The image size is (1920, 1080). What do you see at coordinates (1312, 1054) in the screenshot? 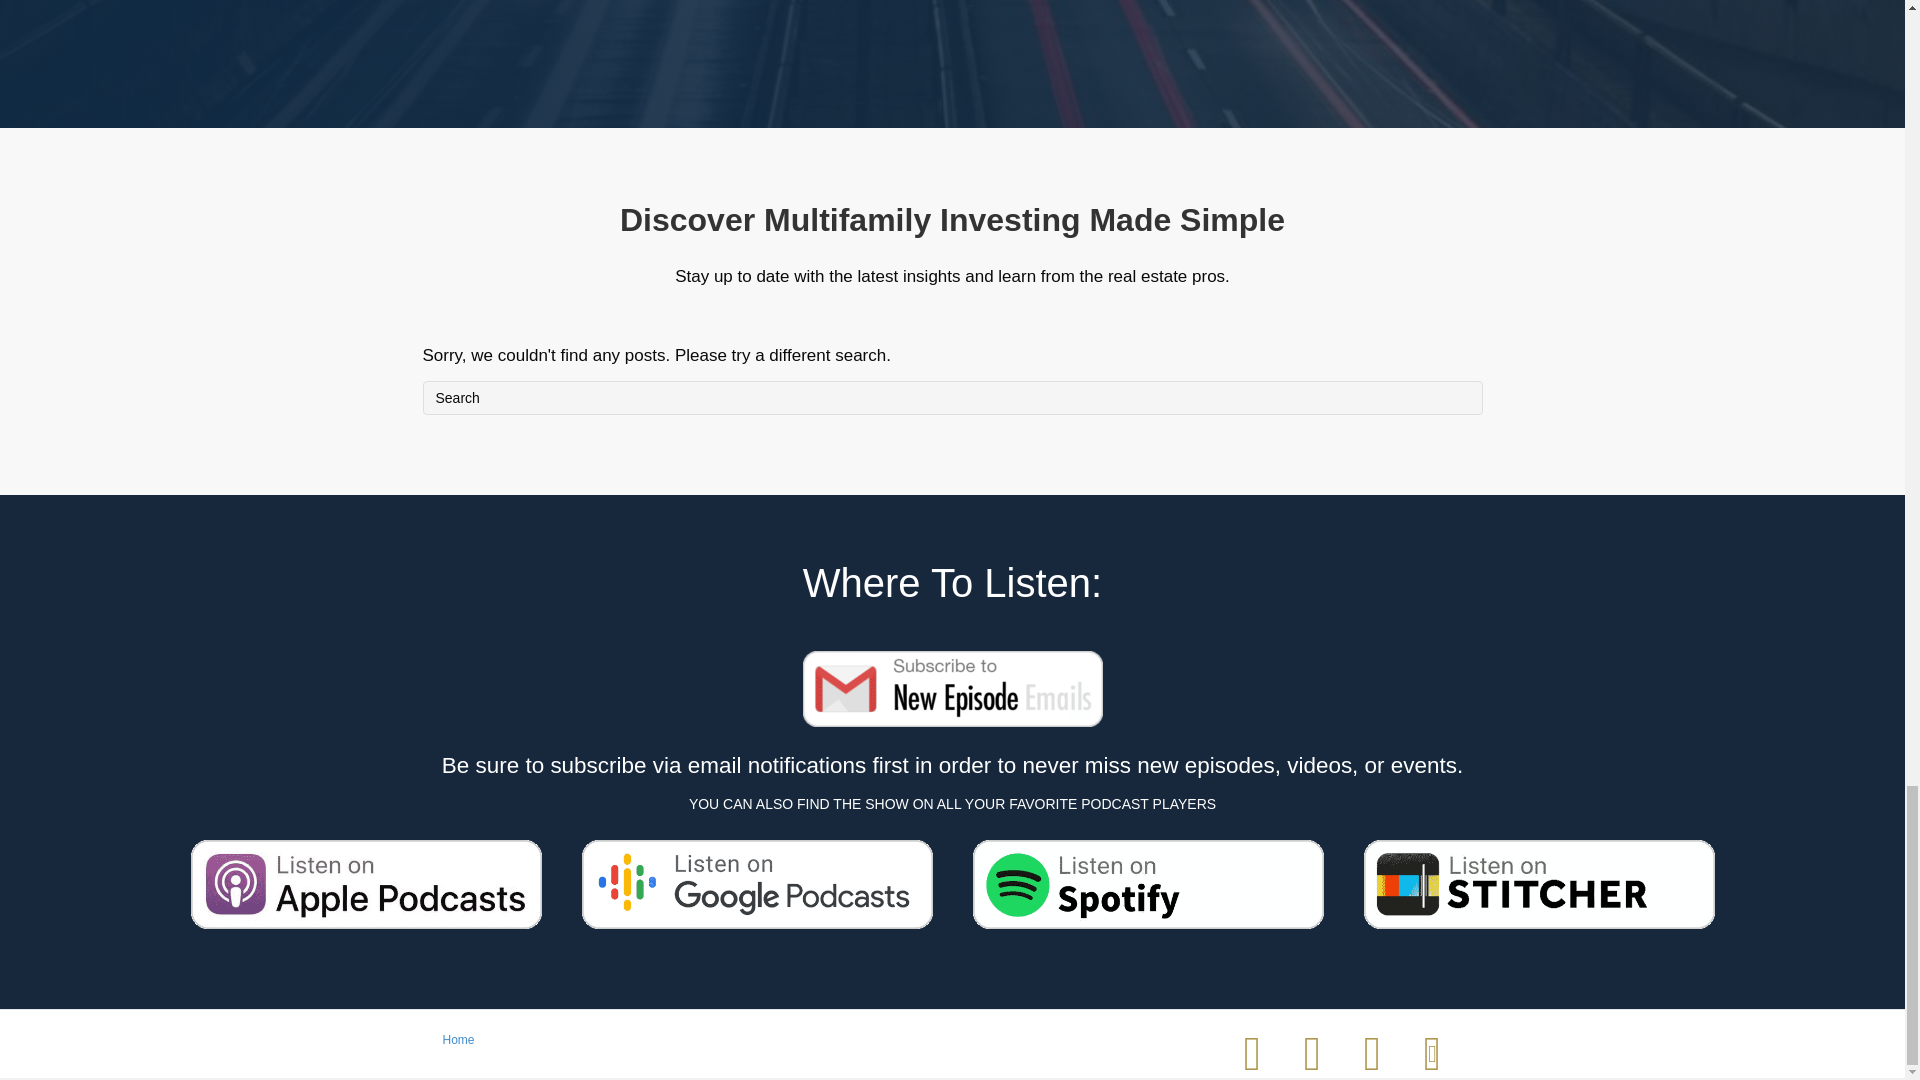
I see `Linkedin` at bounding box center [1312, 1054].